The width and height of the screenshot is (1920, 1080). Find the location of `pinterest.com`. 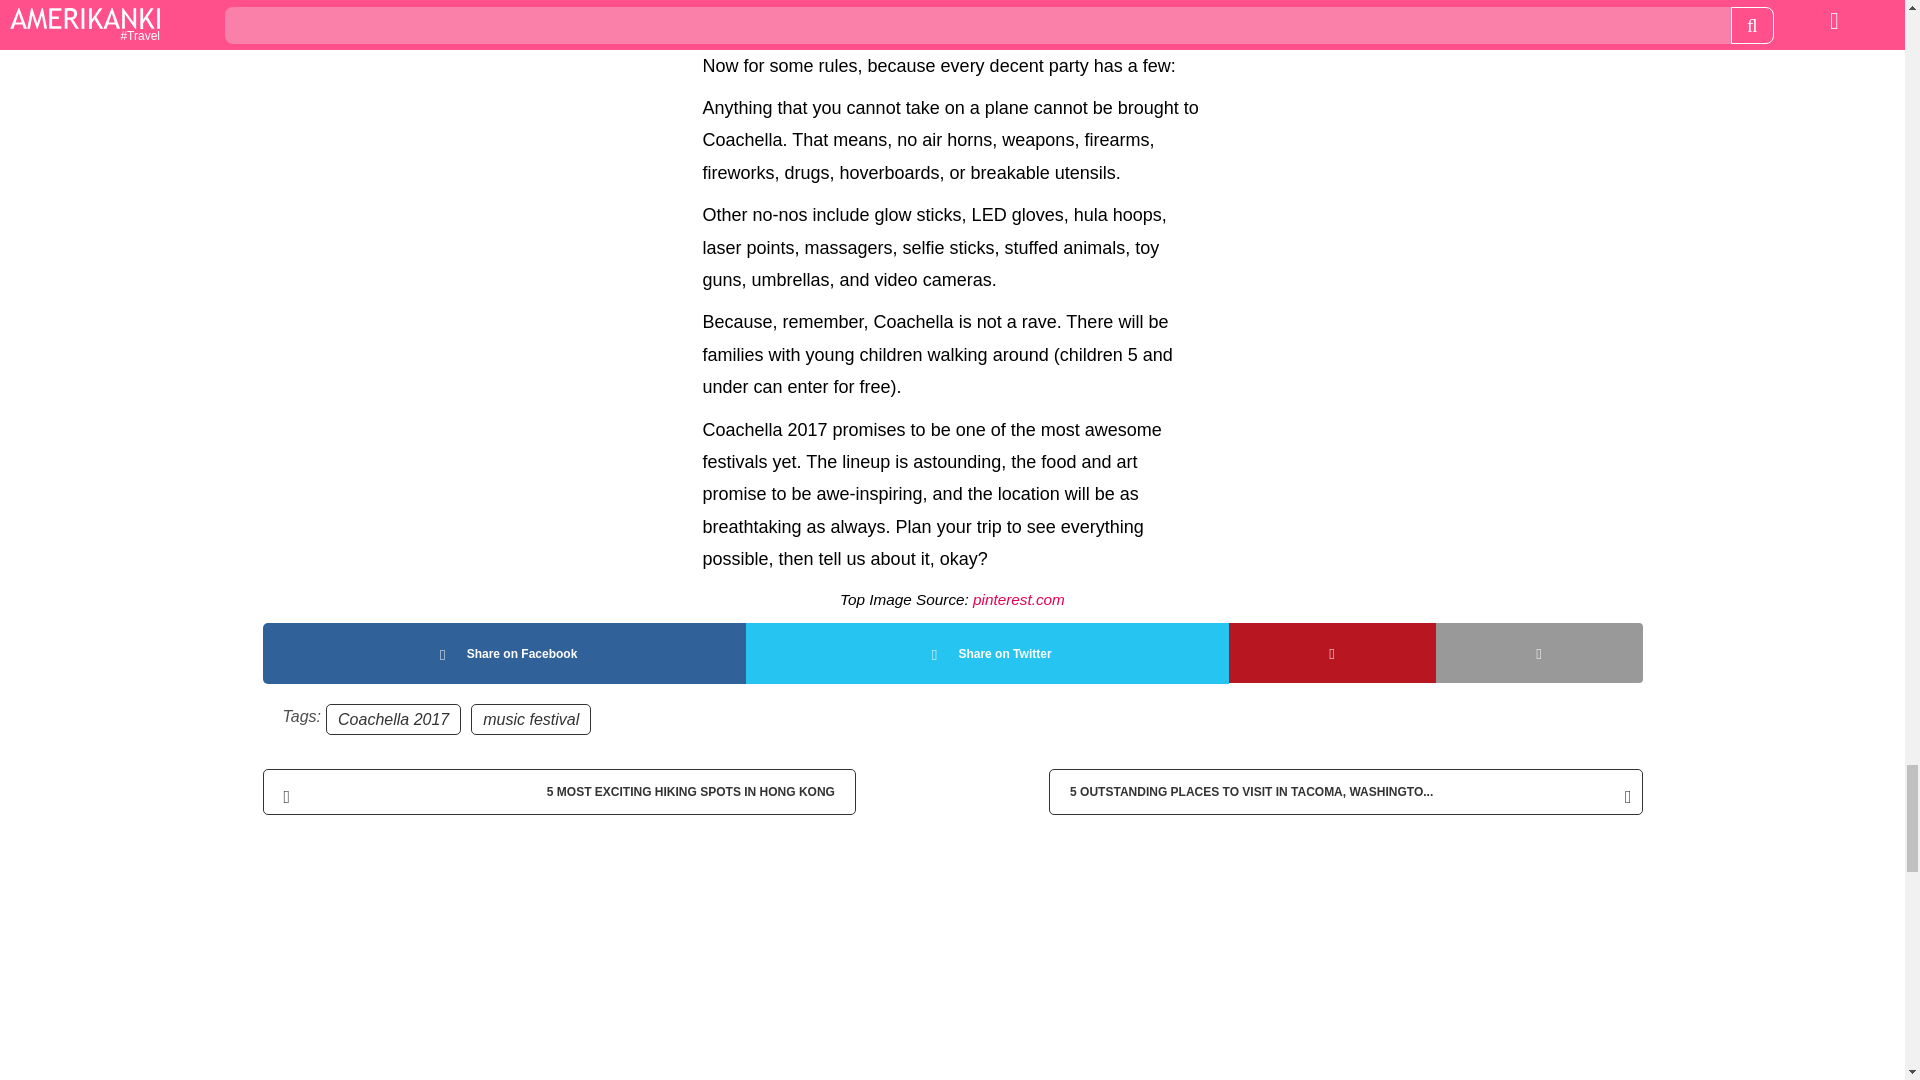

pinterest.com is located at coordinates (1019, 599).